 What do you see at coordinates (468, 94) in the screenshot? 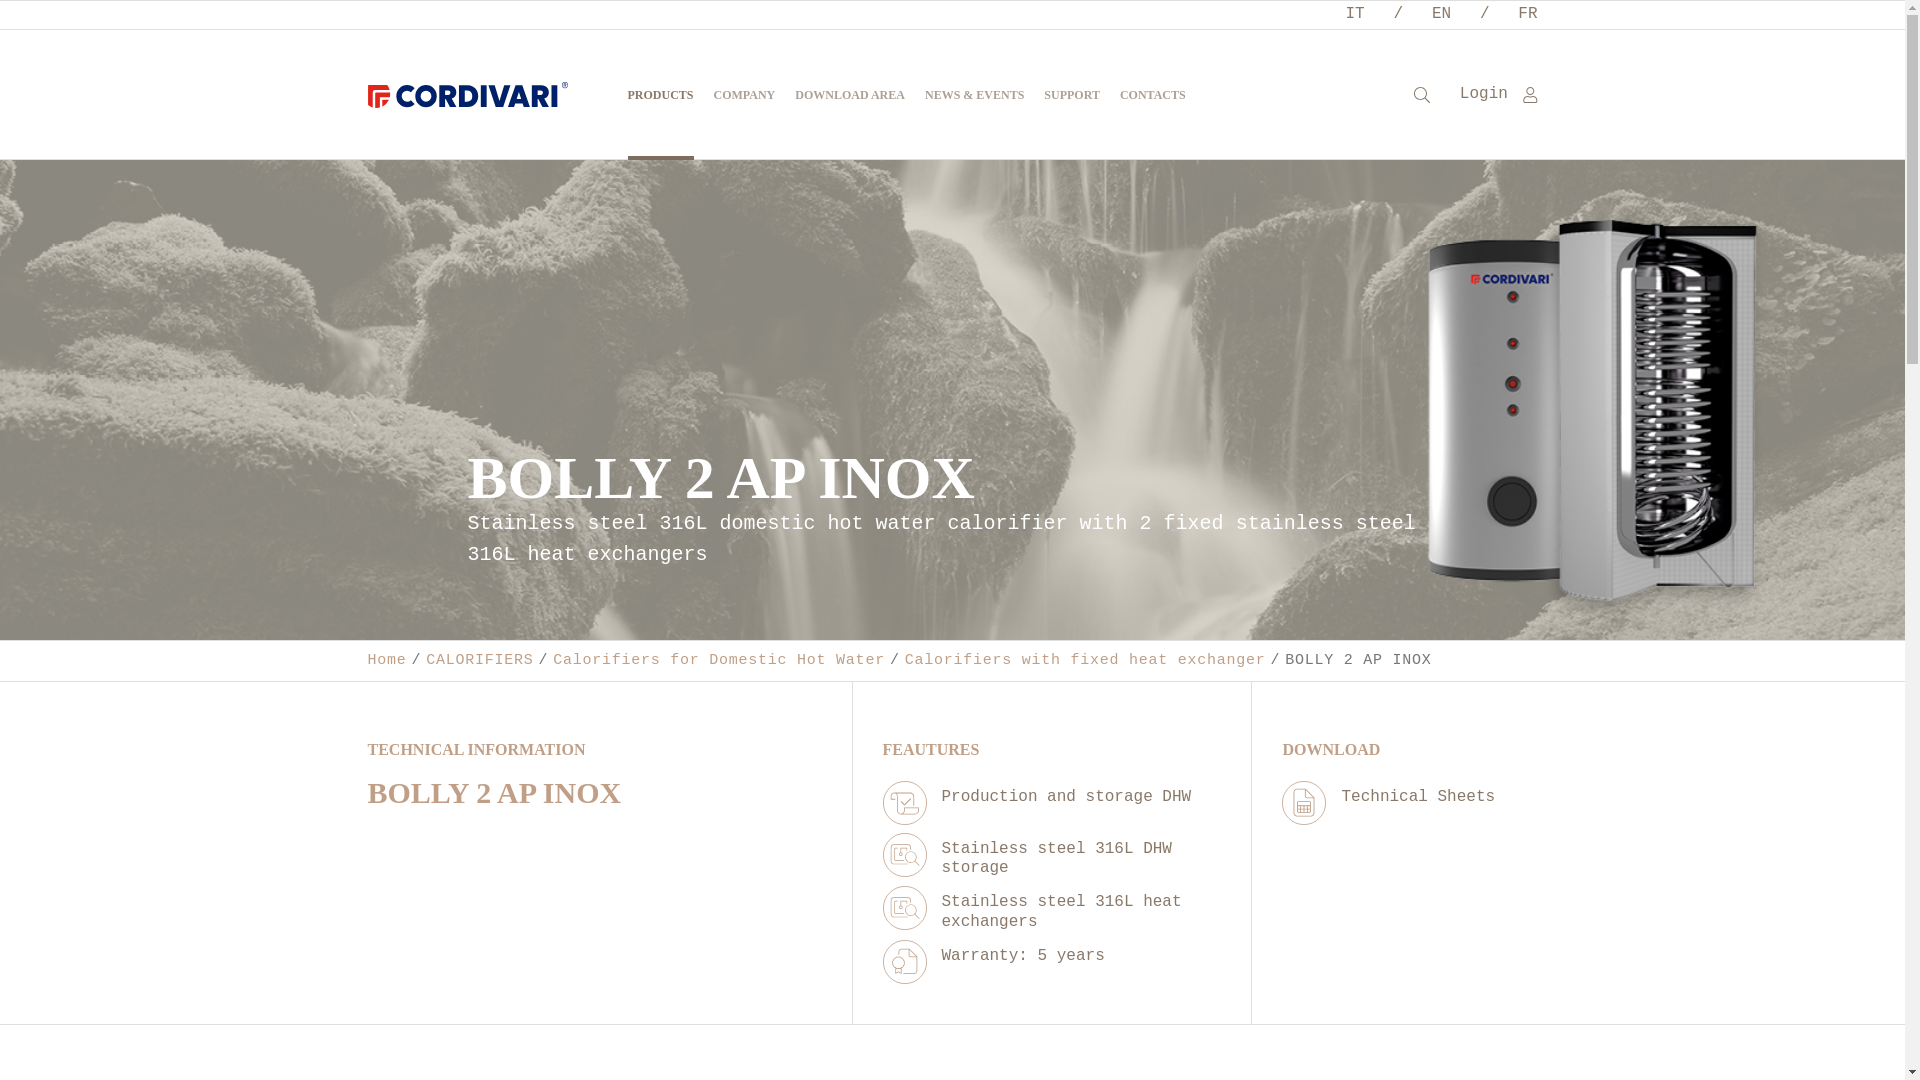
I see `Cordivari` at bounding box center [468, 94].